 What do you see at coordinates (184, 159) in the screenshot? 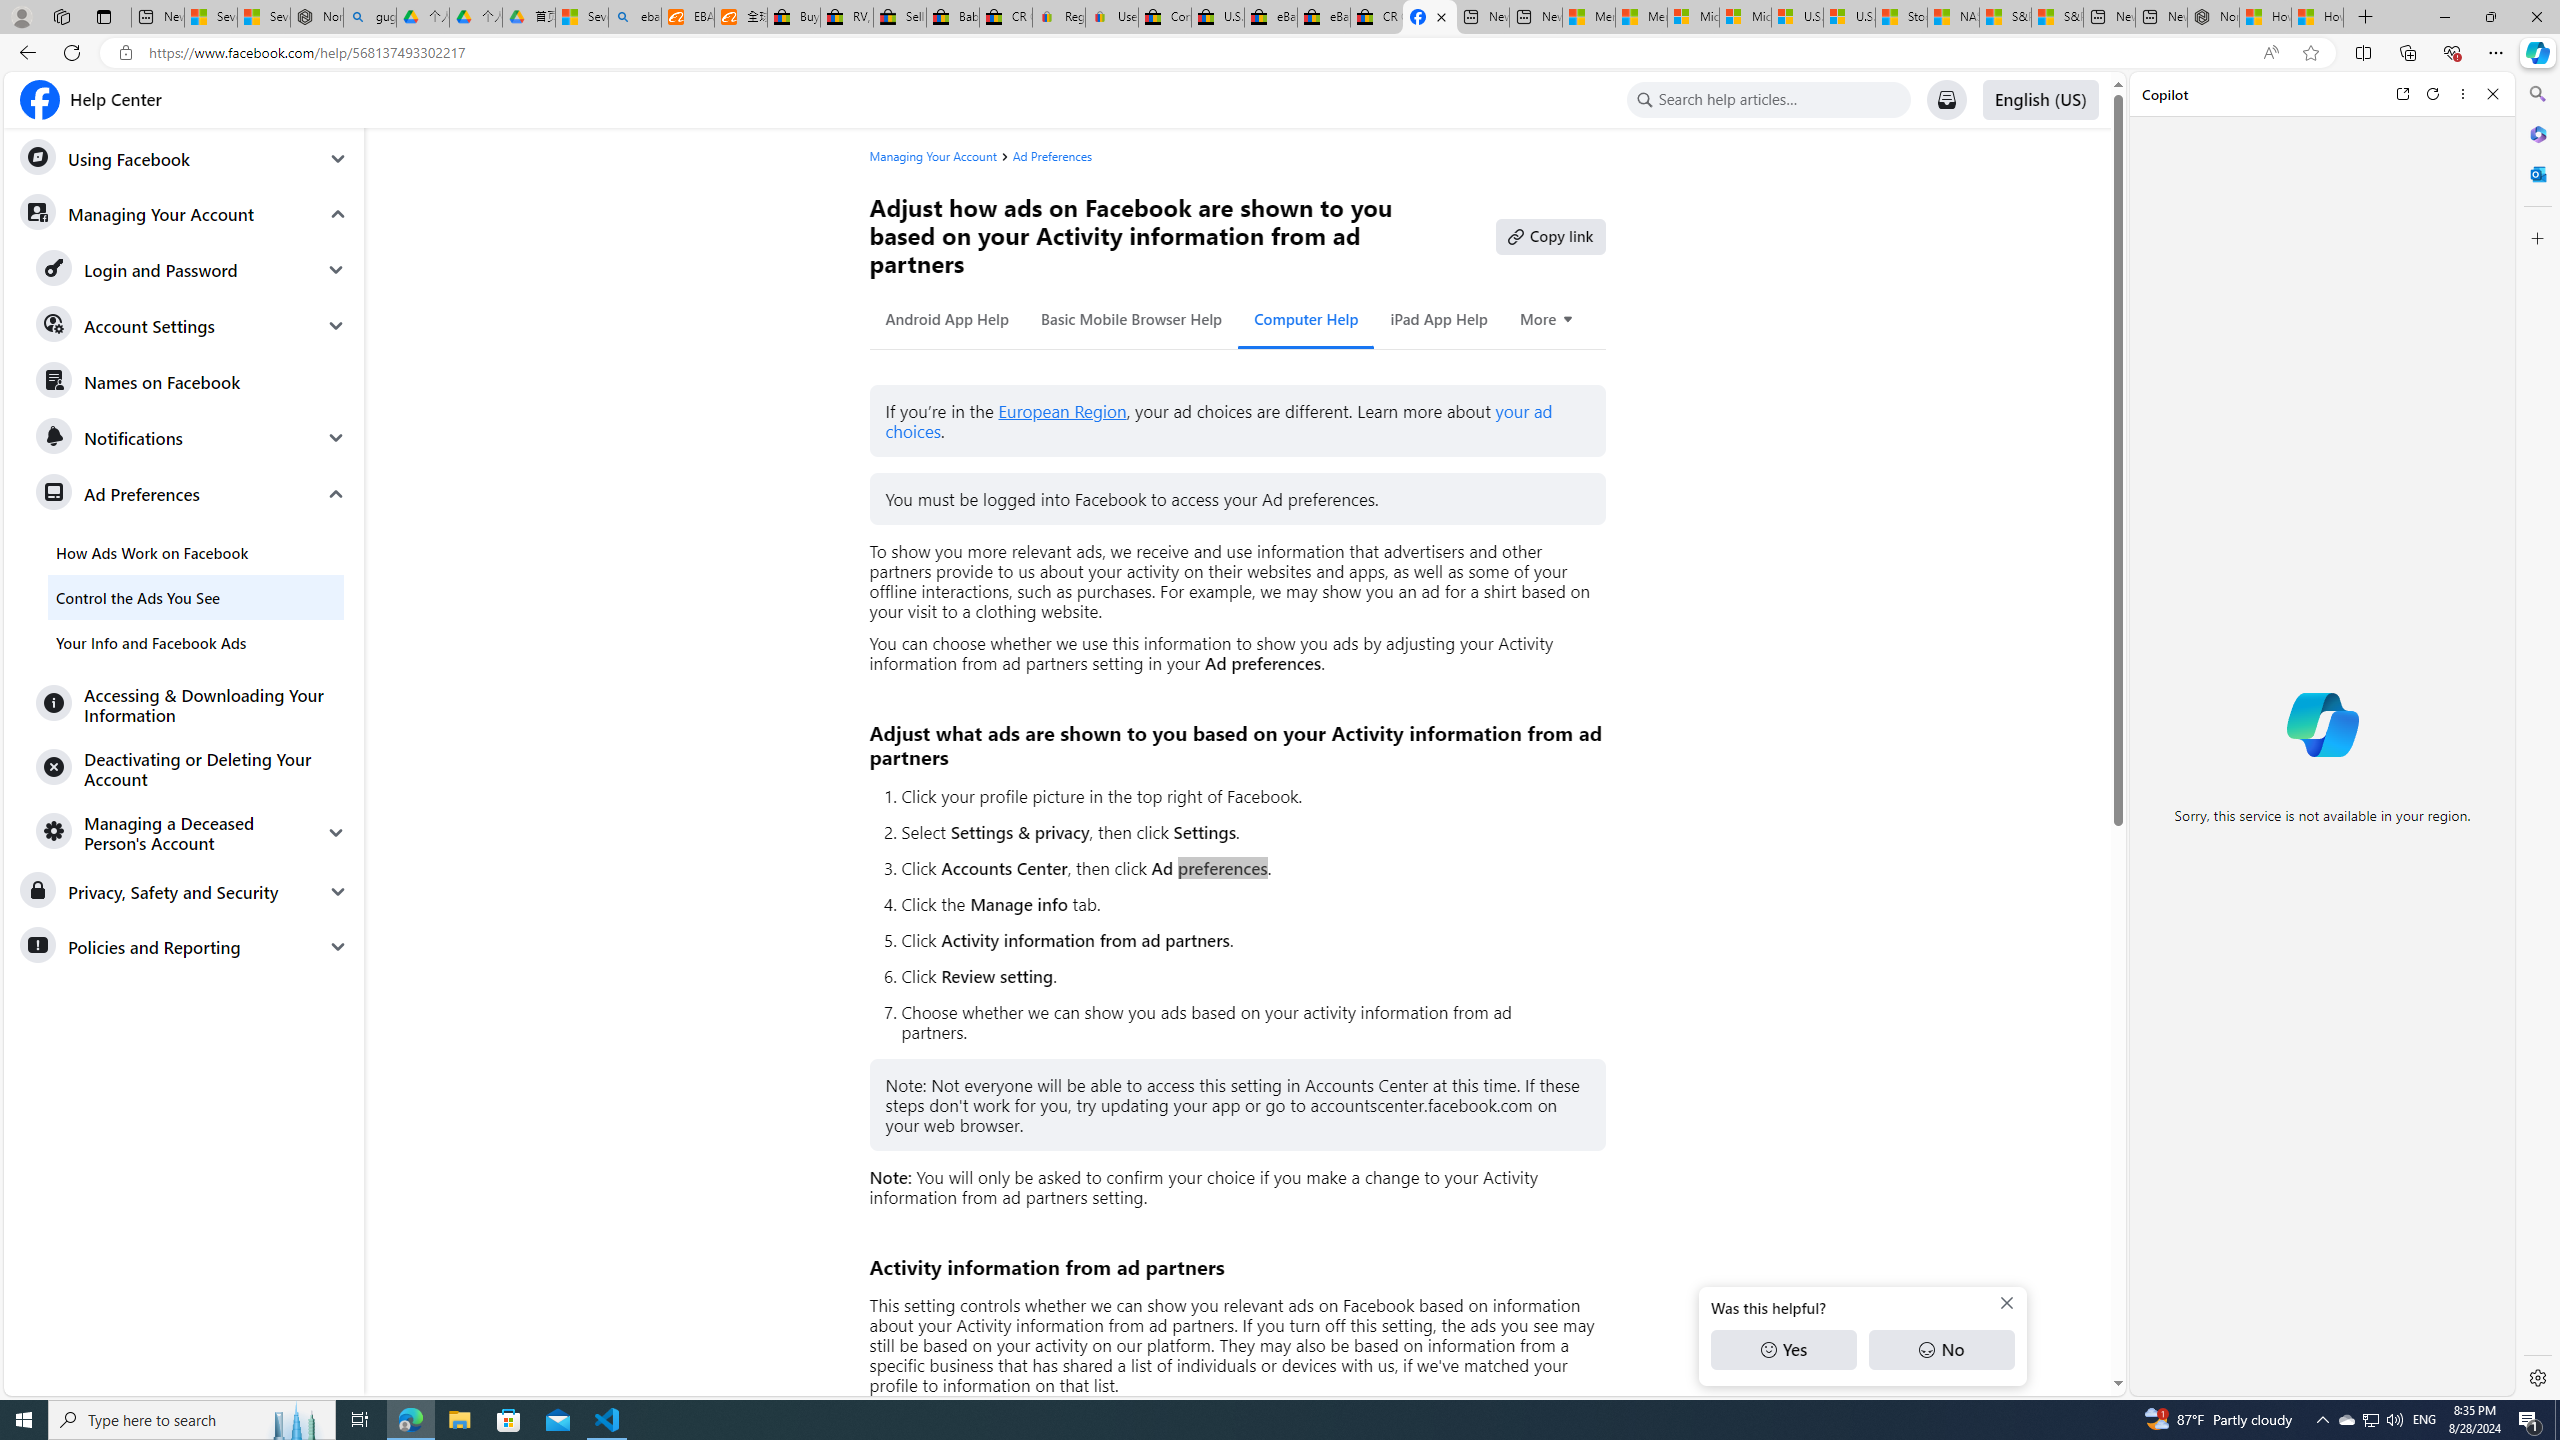
I see `Using Facebook` at bounding box center [184, 159].